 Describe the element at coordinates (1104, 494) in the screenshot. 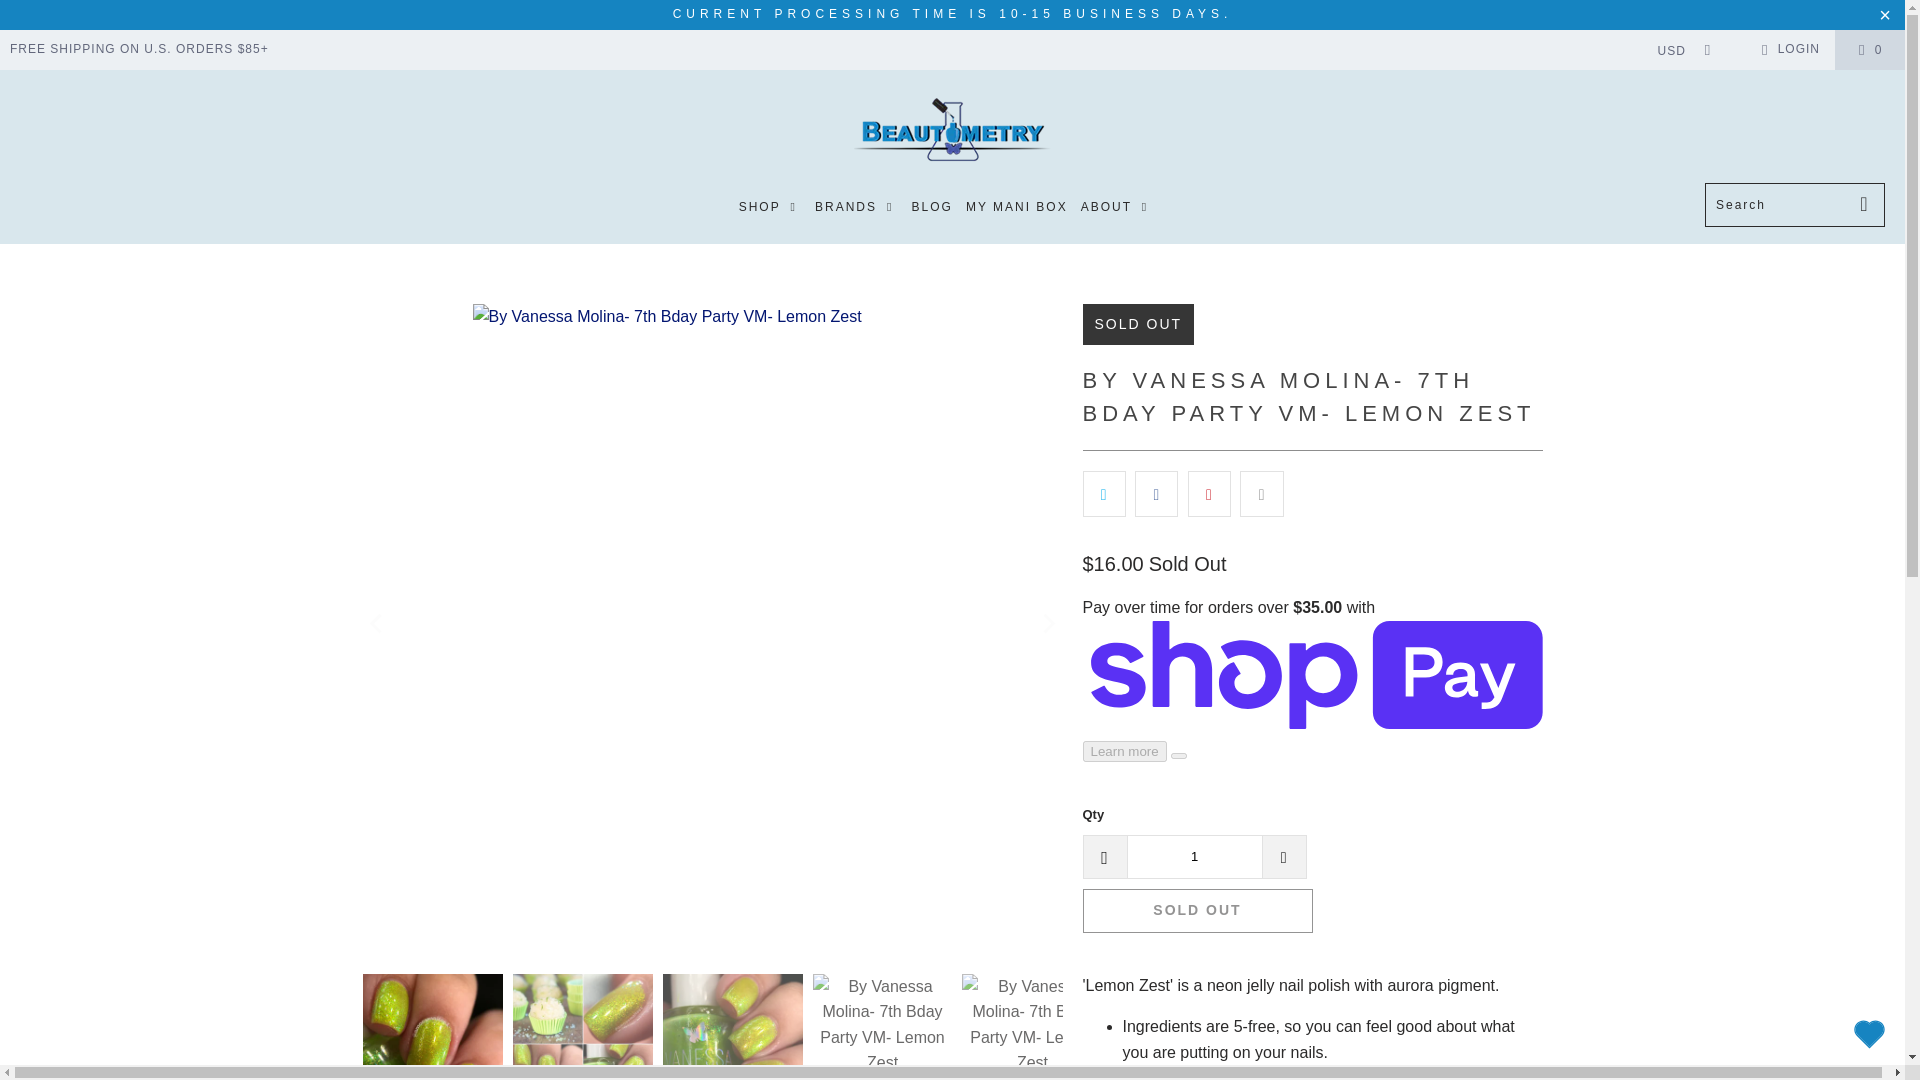

I see `Share this on Twitter` at that location.